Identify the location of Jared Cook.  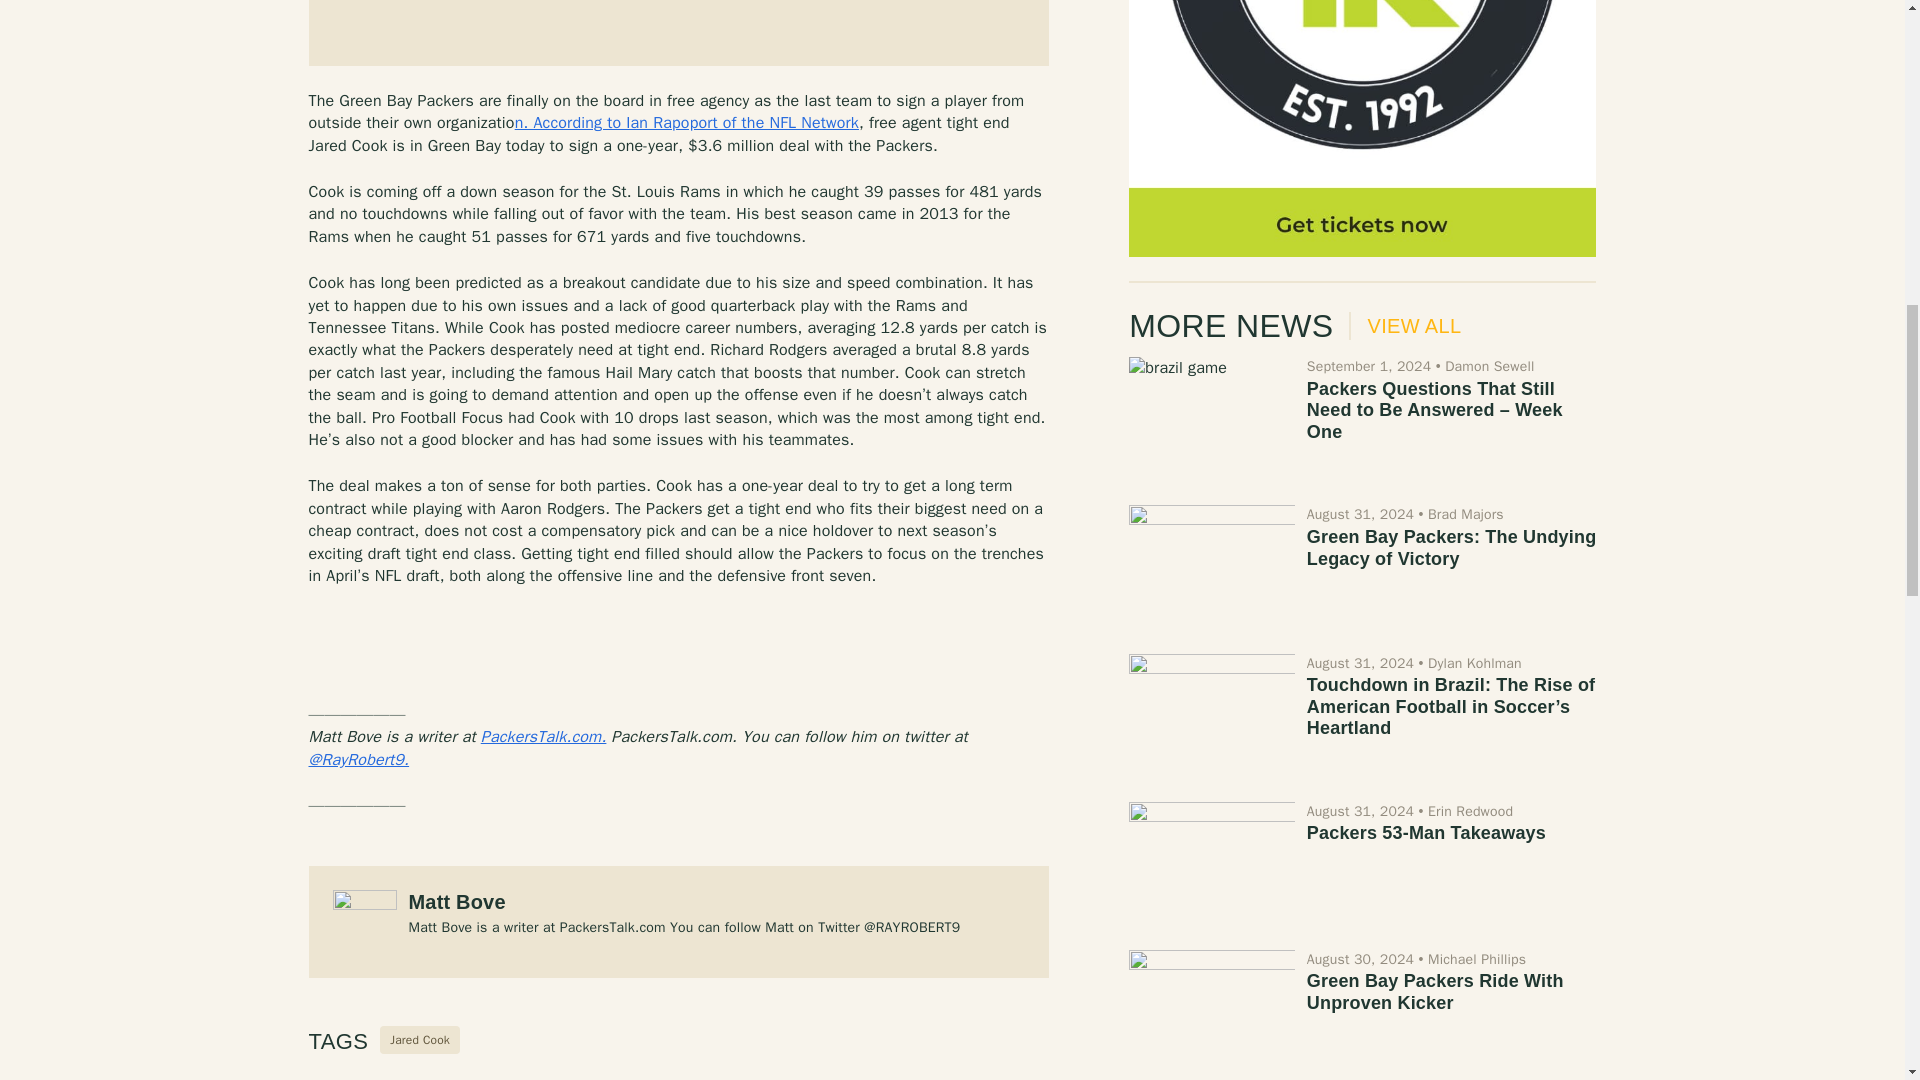
(420, 1040).